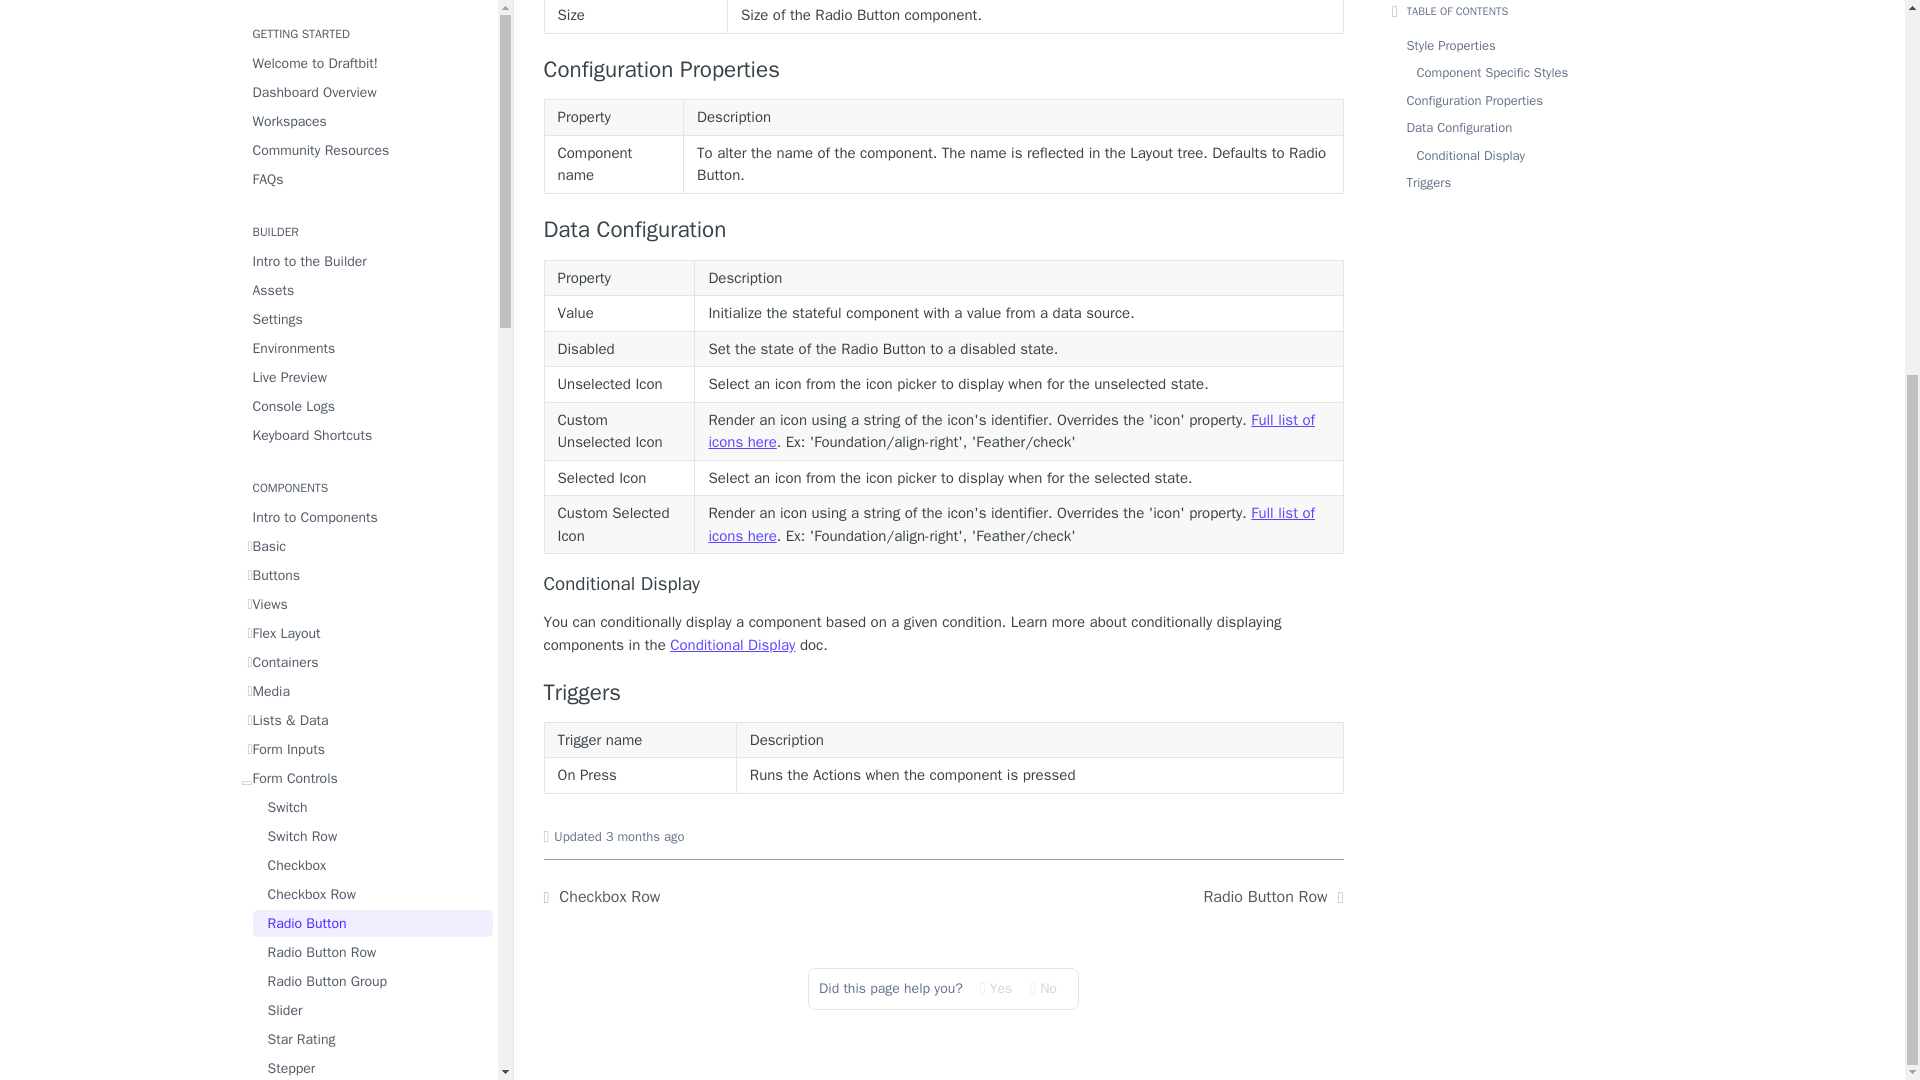 This screenshot has width=1920, height=1080. What do you see at coordinates (944, 70) in the screenshot?
I see `Configuration Properties` at bounding box center [944, 70].